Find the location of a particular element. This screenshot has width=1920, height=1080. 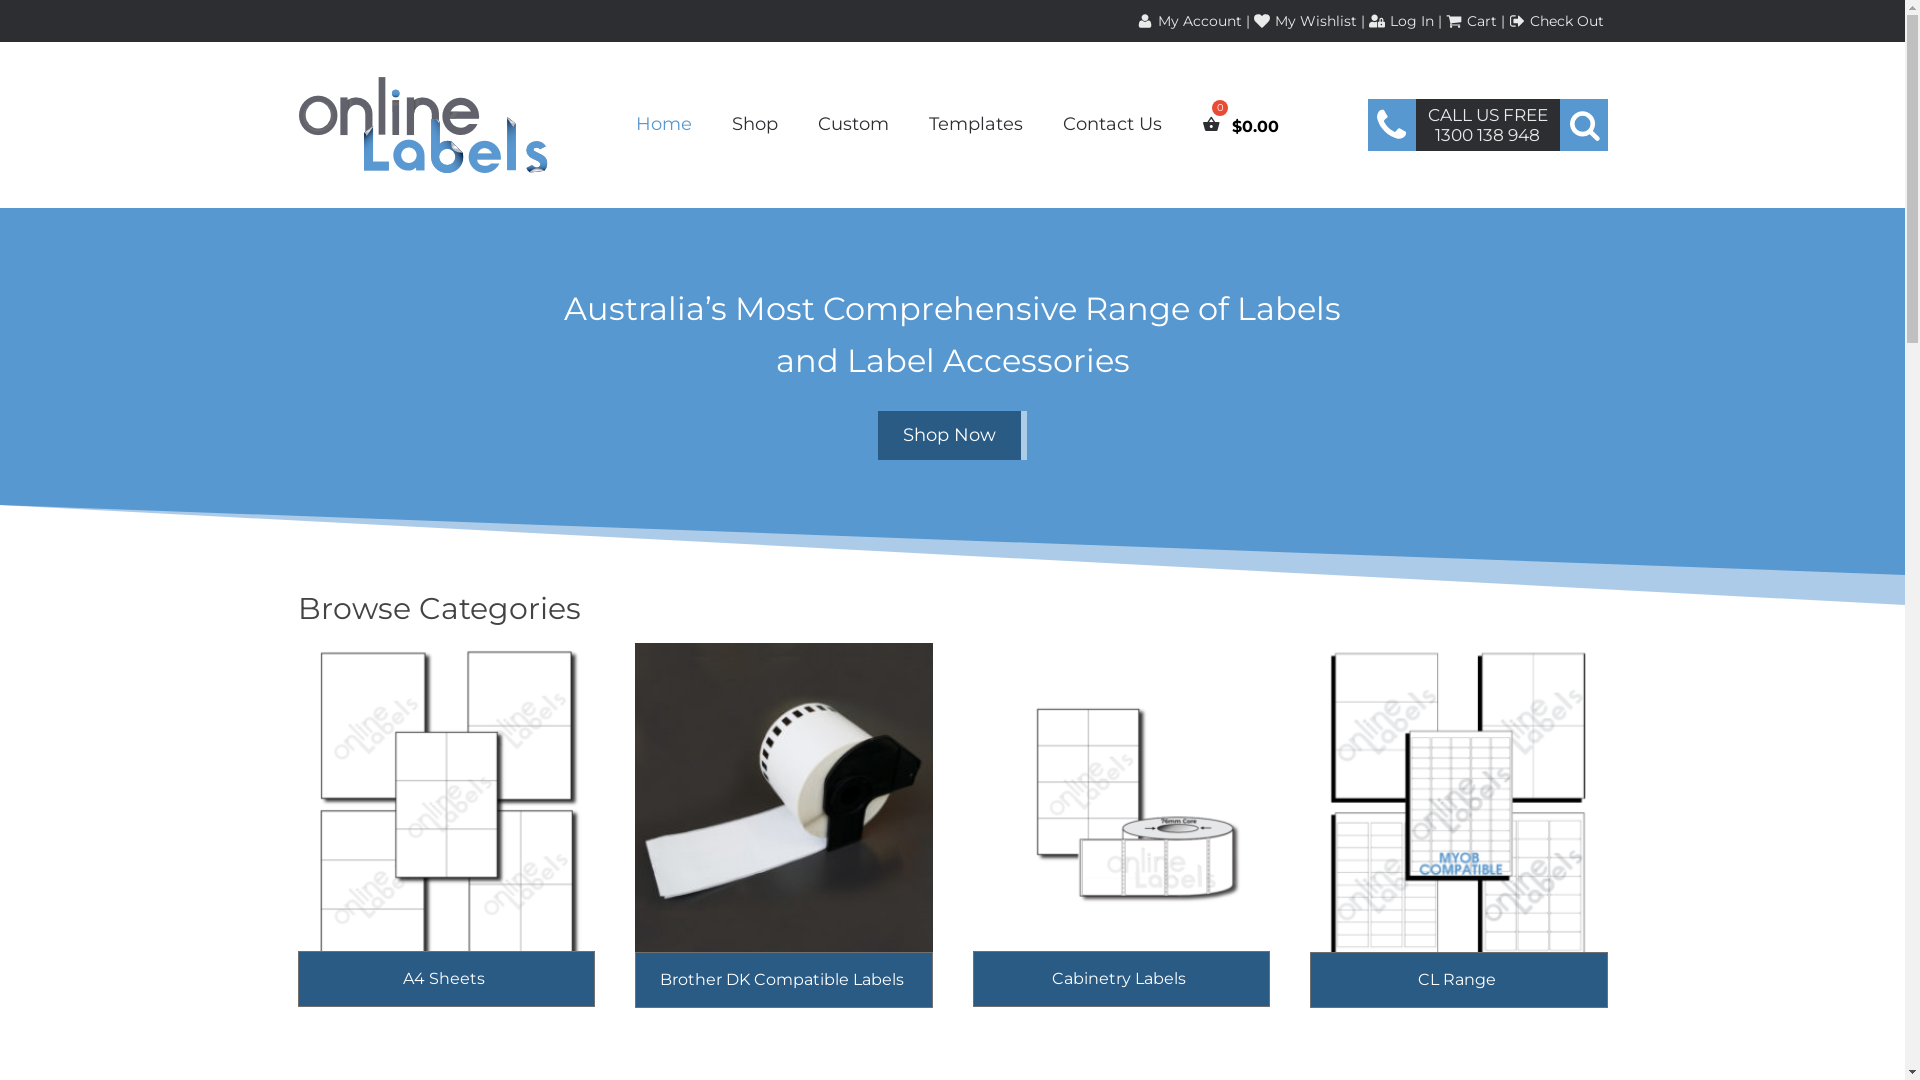

My Wishlist |  is located at coordinates (1321, 21).